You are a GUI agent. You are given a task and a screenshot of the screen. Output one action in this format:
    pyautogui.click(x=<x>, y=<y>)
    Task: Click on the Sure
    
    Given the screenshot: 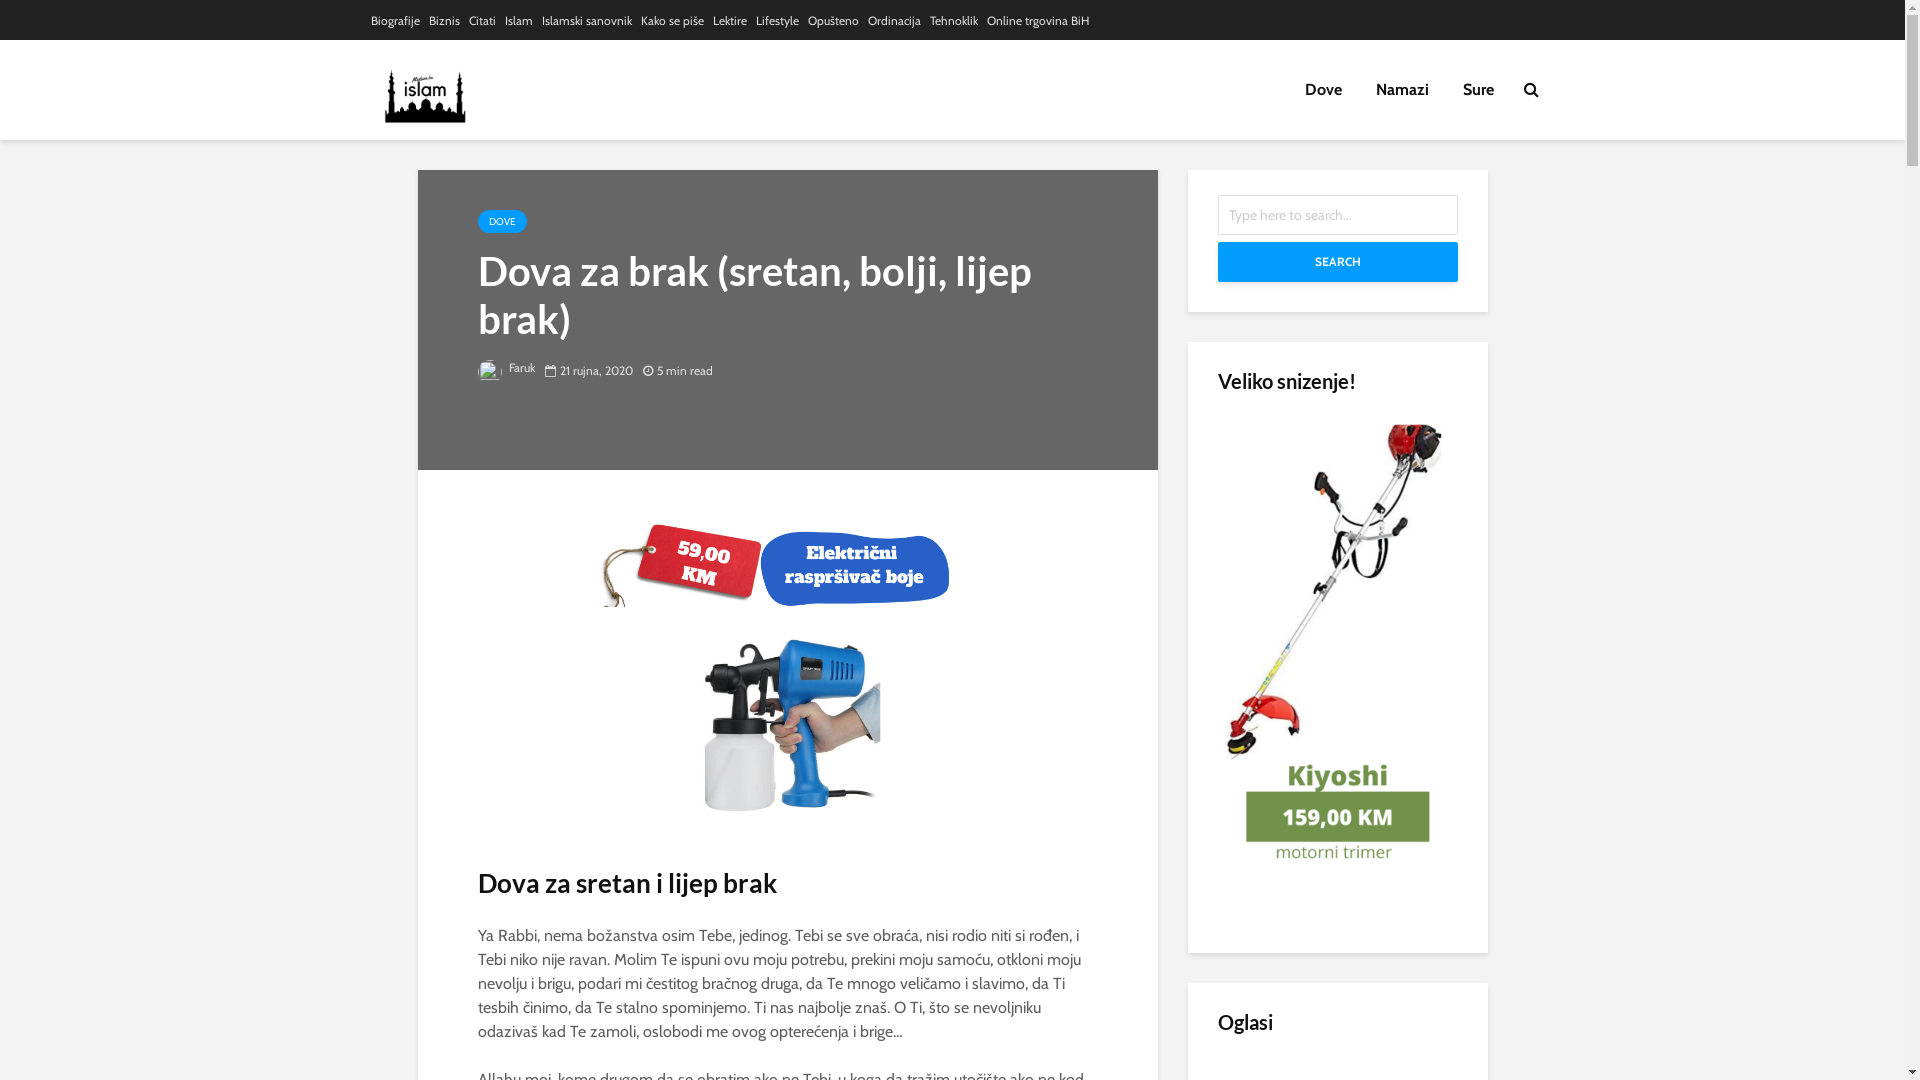 What is the action you would take?
    pyautogui.click(x=1478, y=90)
    